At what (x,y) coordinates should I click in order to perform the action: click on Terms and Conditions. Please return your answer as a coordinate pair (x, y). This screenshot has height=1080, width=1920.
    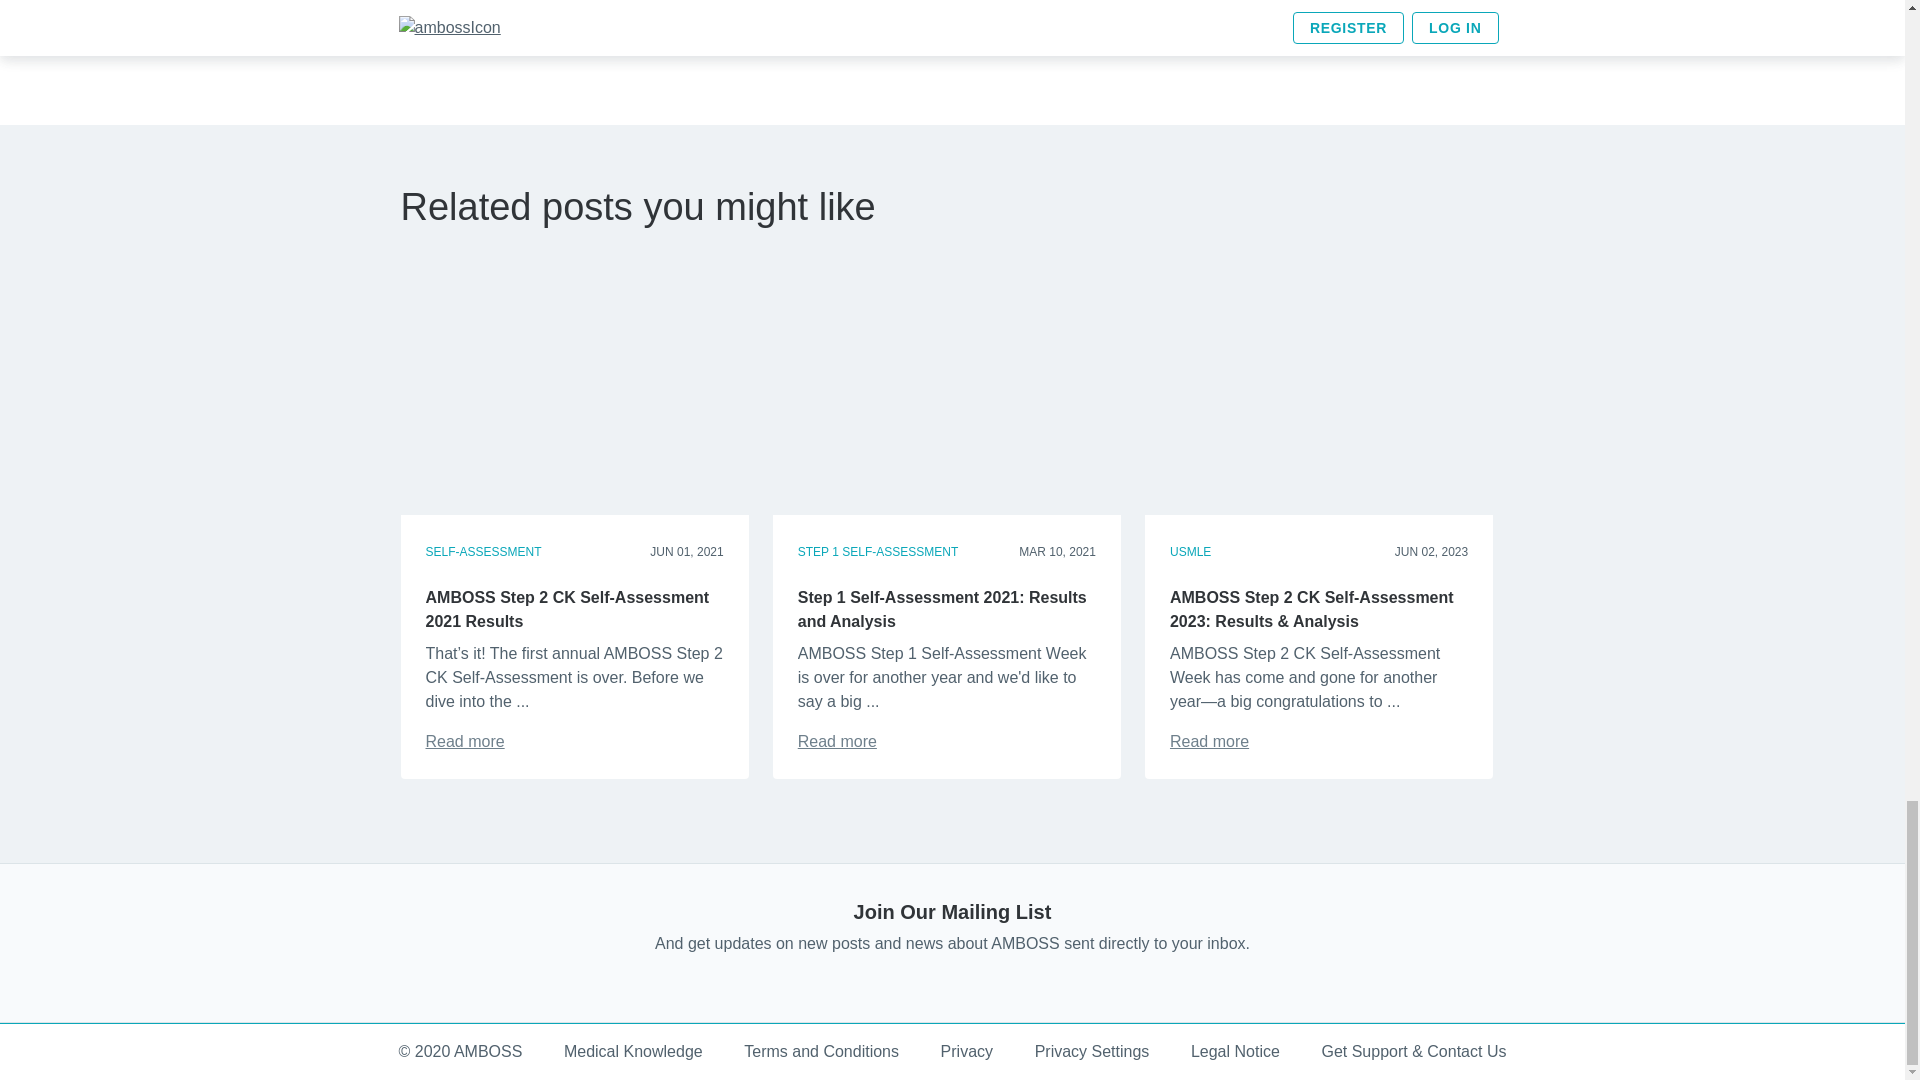
    Looking at the image, I should click on (821, 1052).